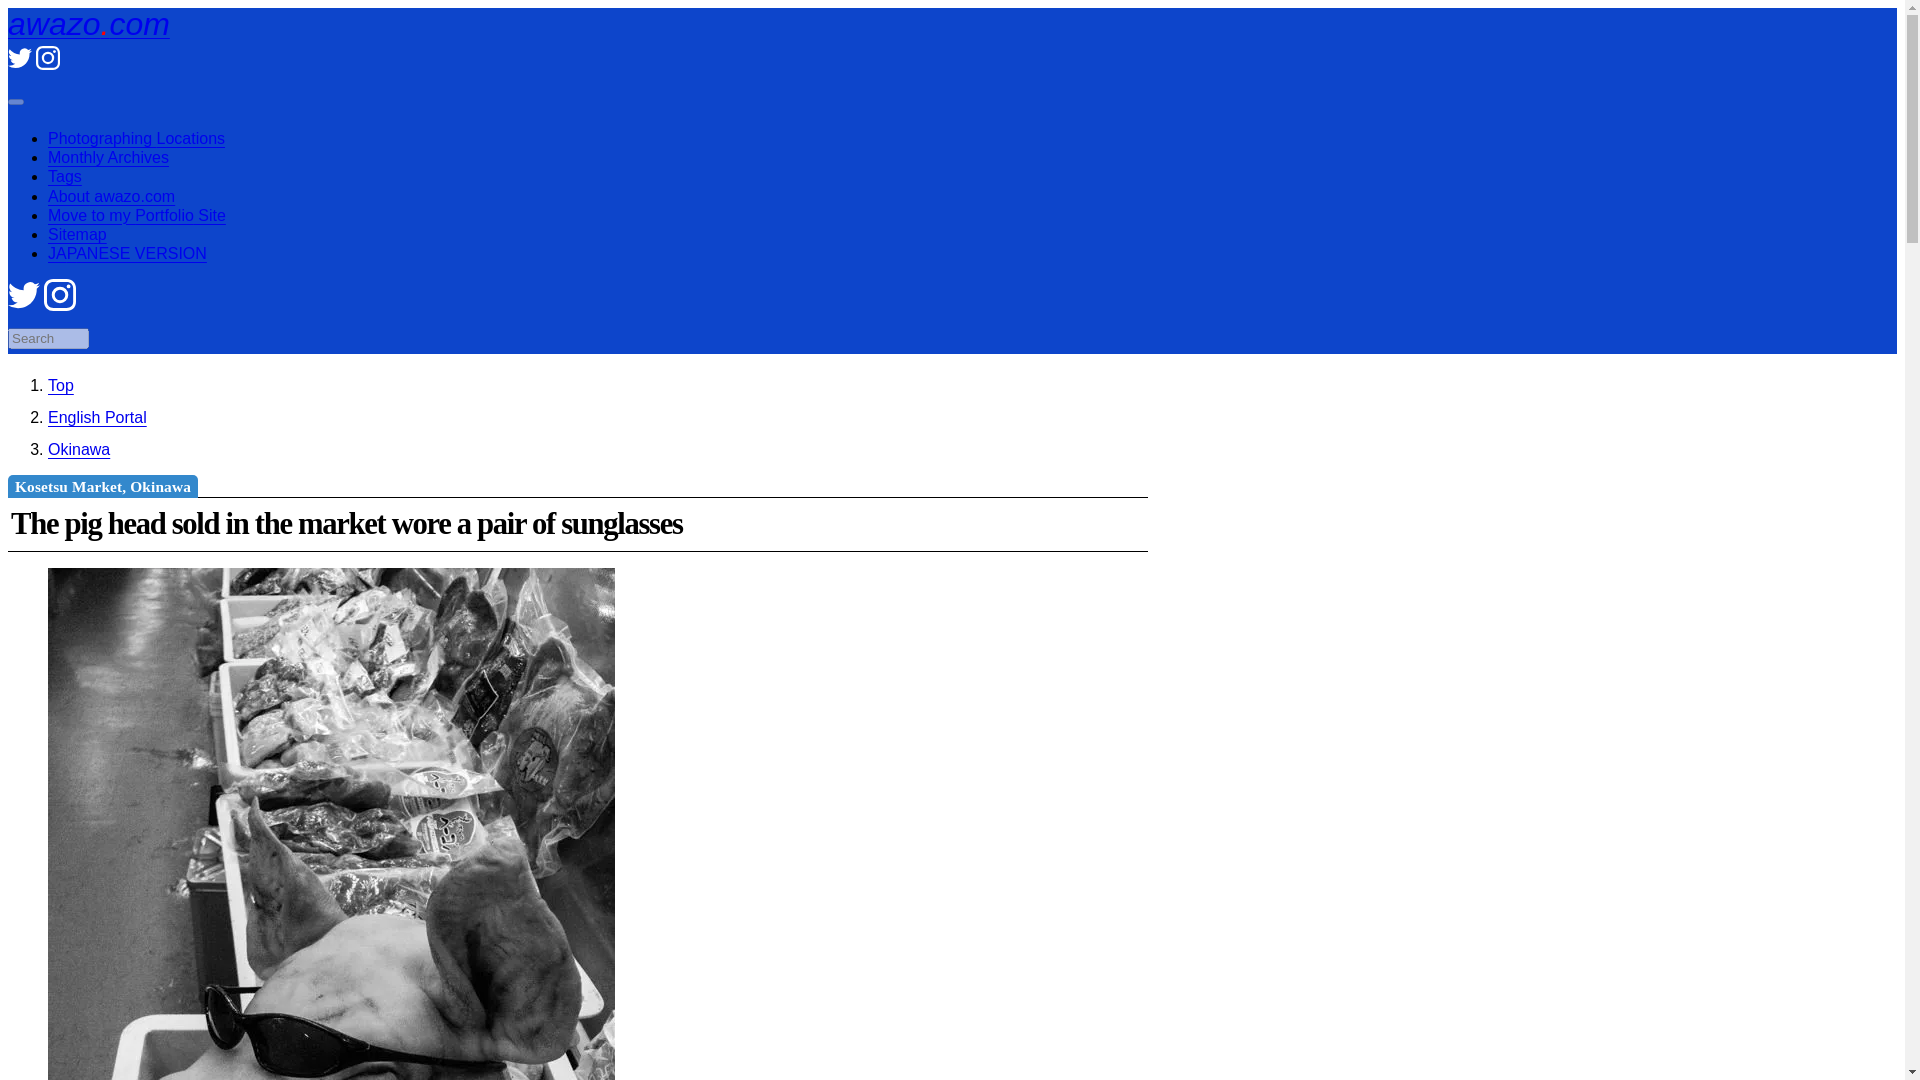 This screenshot has width=1920, height=1080. Describe the element at coordinates (61, 385) in the screenshot. I see `awazo.com` at that location.